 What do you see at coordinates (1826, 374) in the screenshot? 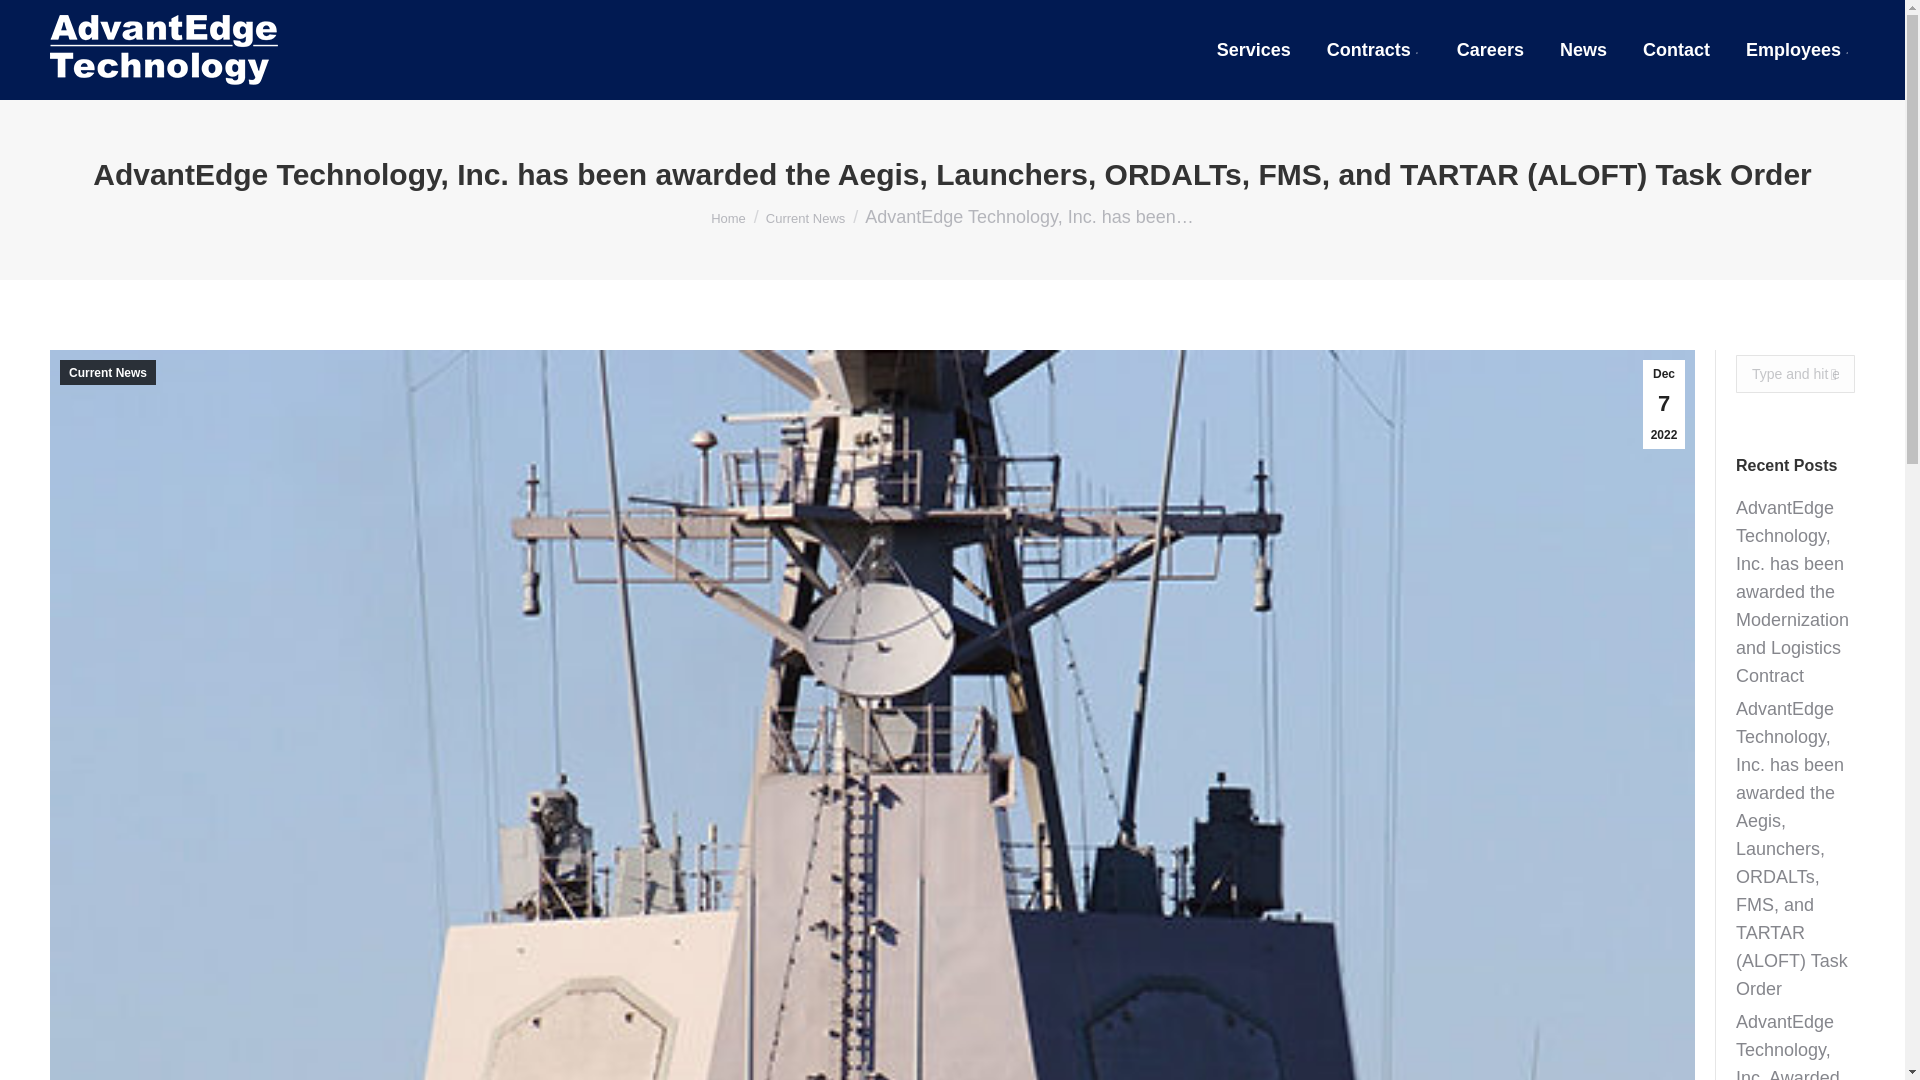
I see `Go!` at bounding box center [1826, 374].